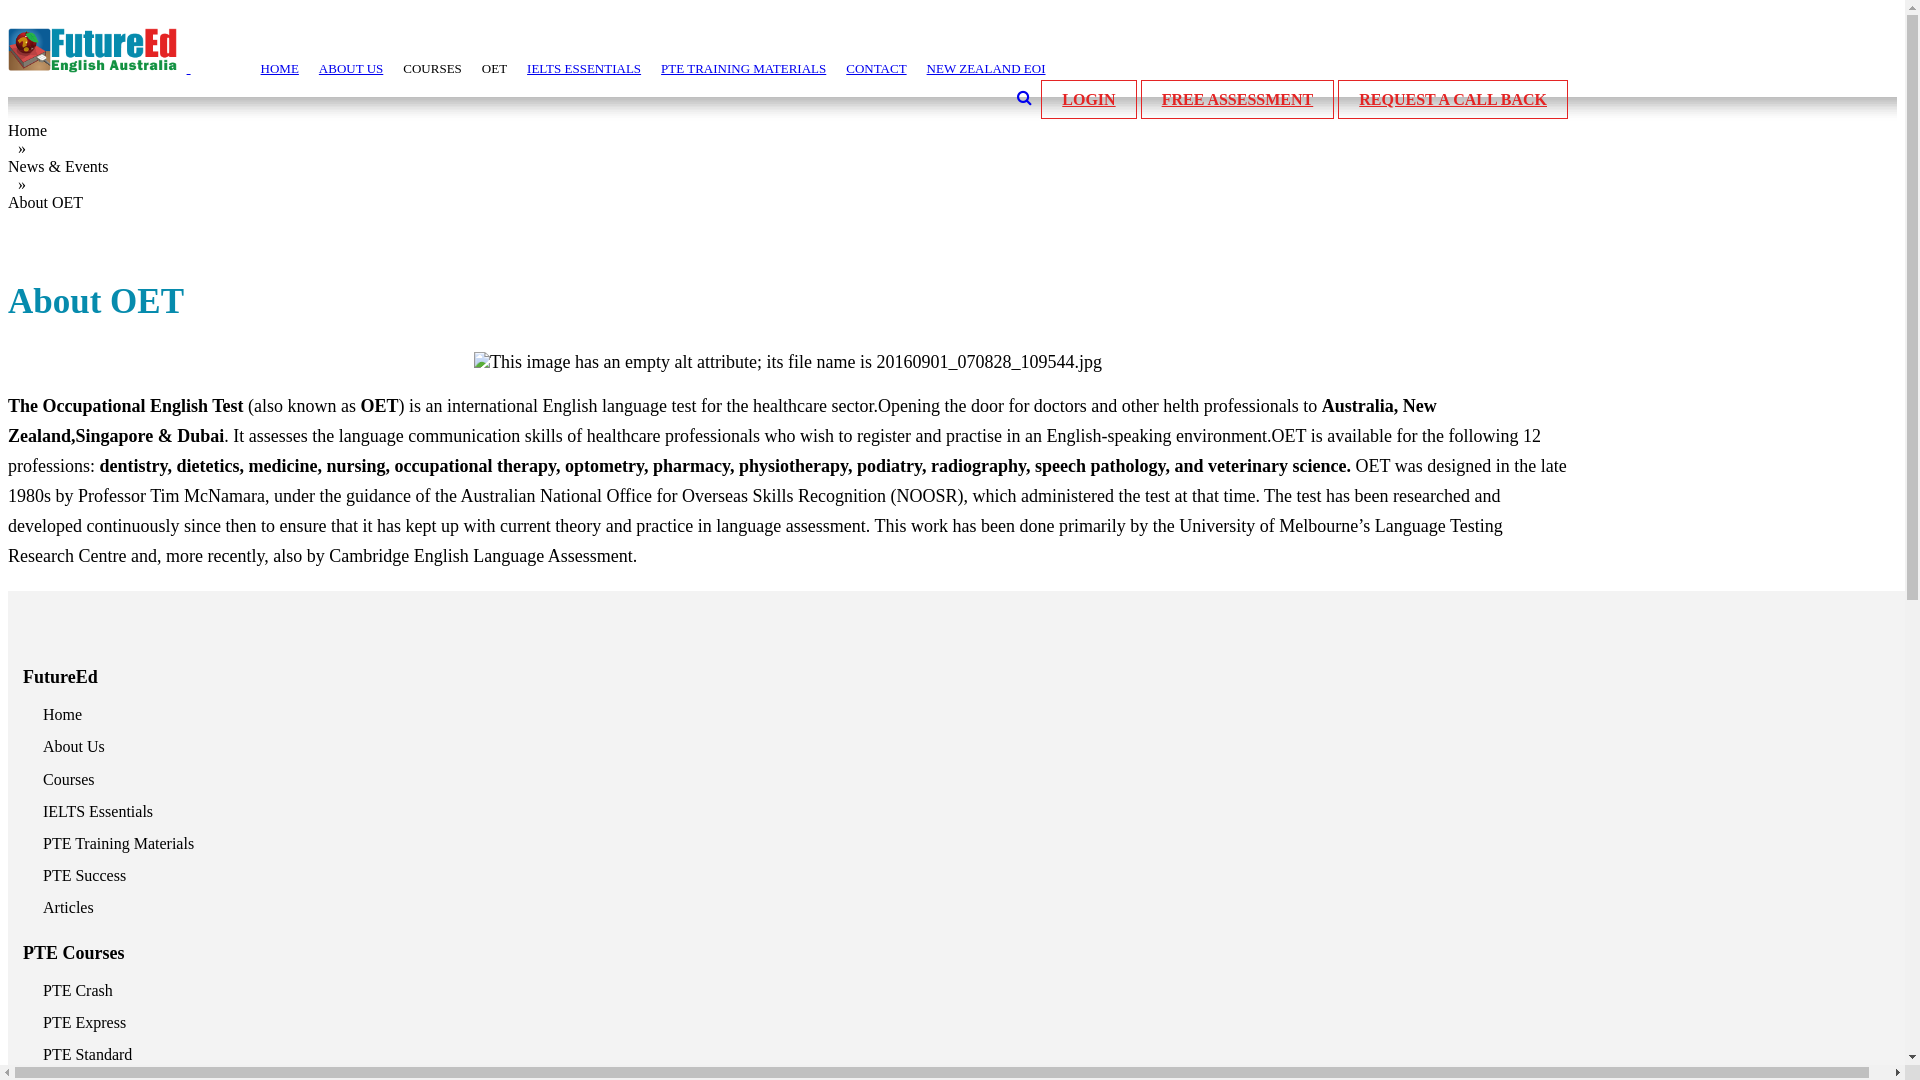 The height and width of the screenshot is (1080, 1920). What do you see at coordinates (78, 990) in the screenshot?
I see `PTE Crash` at bounding box center [78, 990].